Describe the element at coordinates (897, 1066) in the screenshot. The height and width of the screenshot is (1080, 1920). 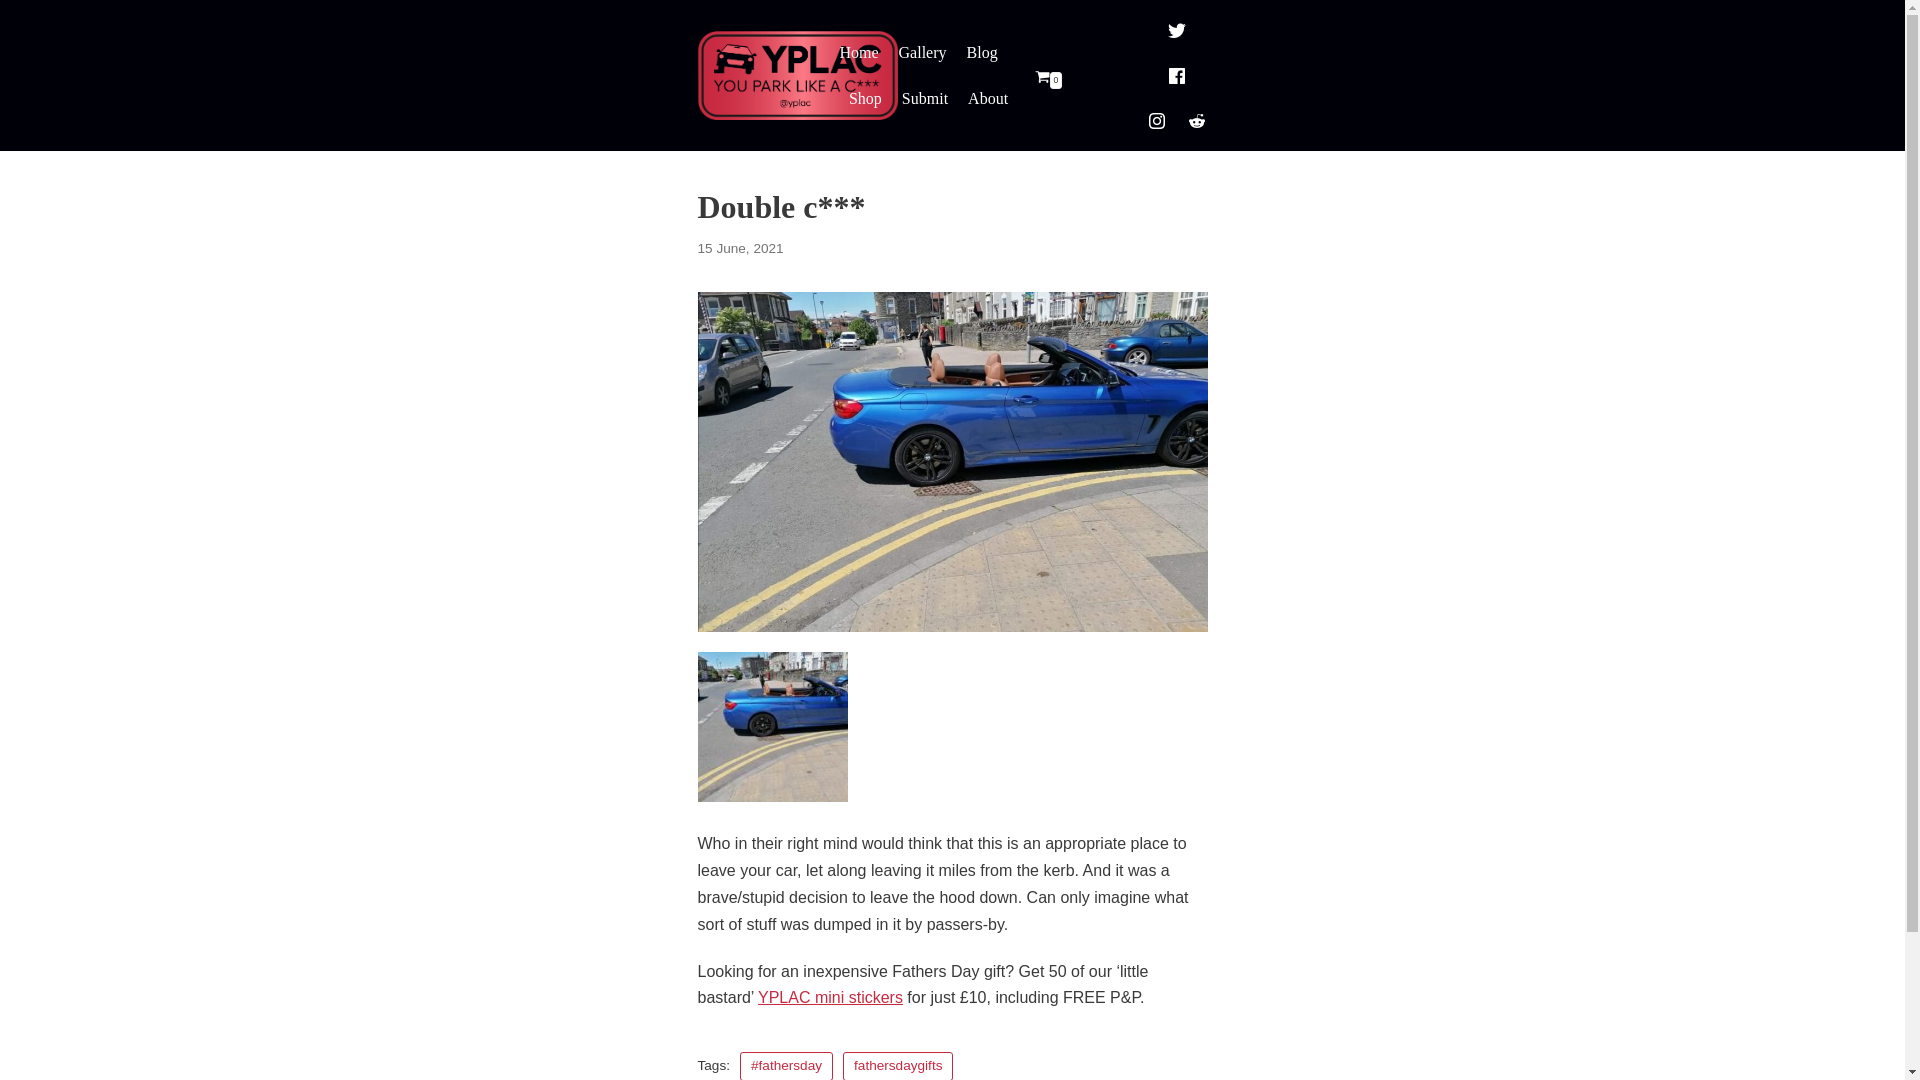
I see `fathersdaygifts` at that location.